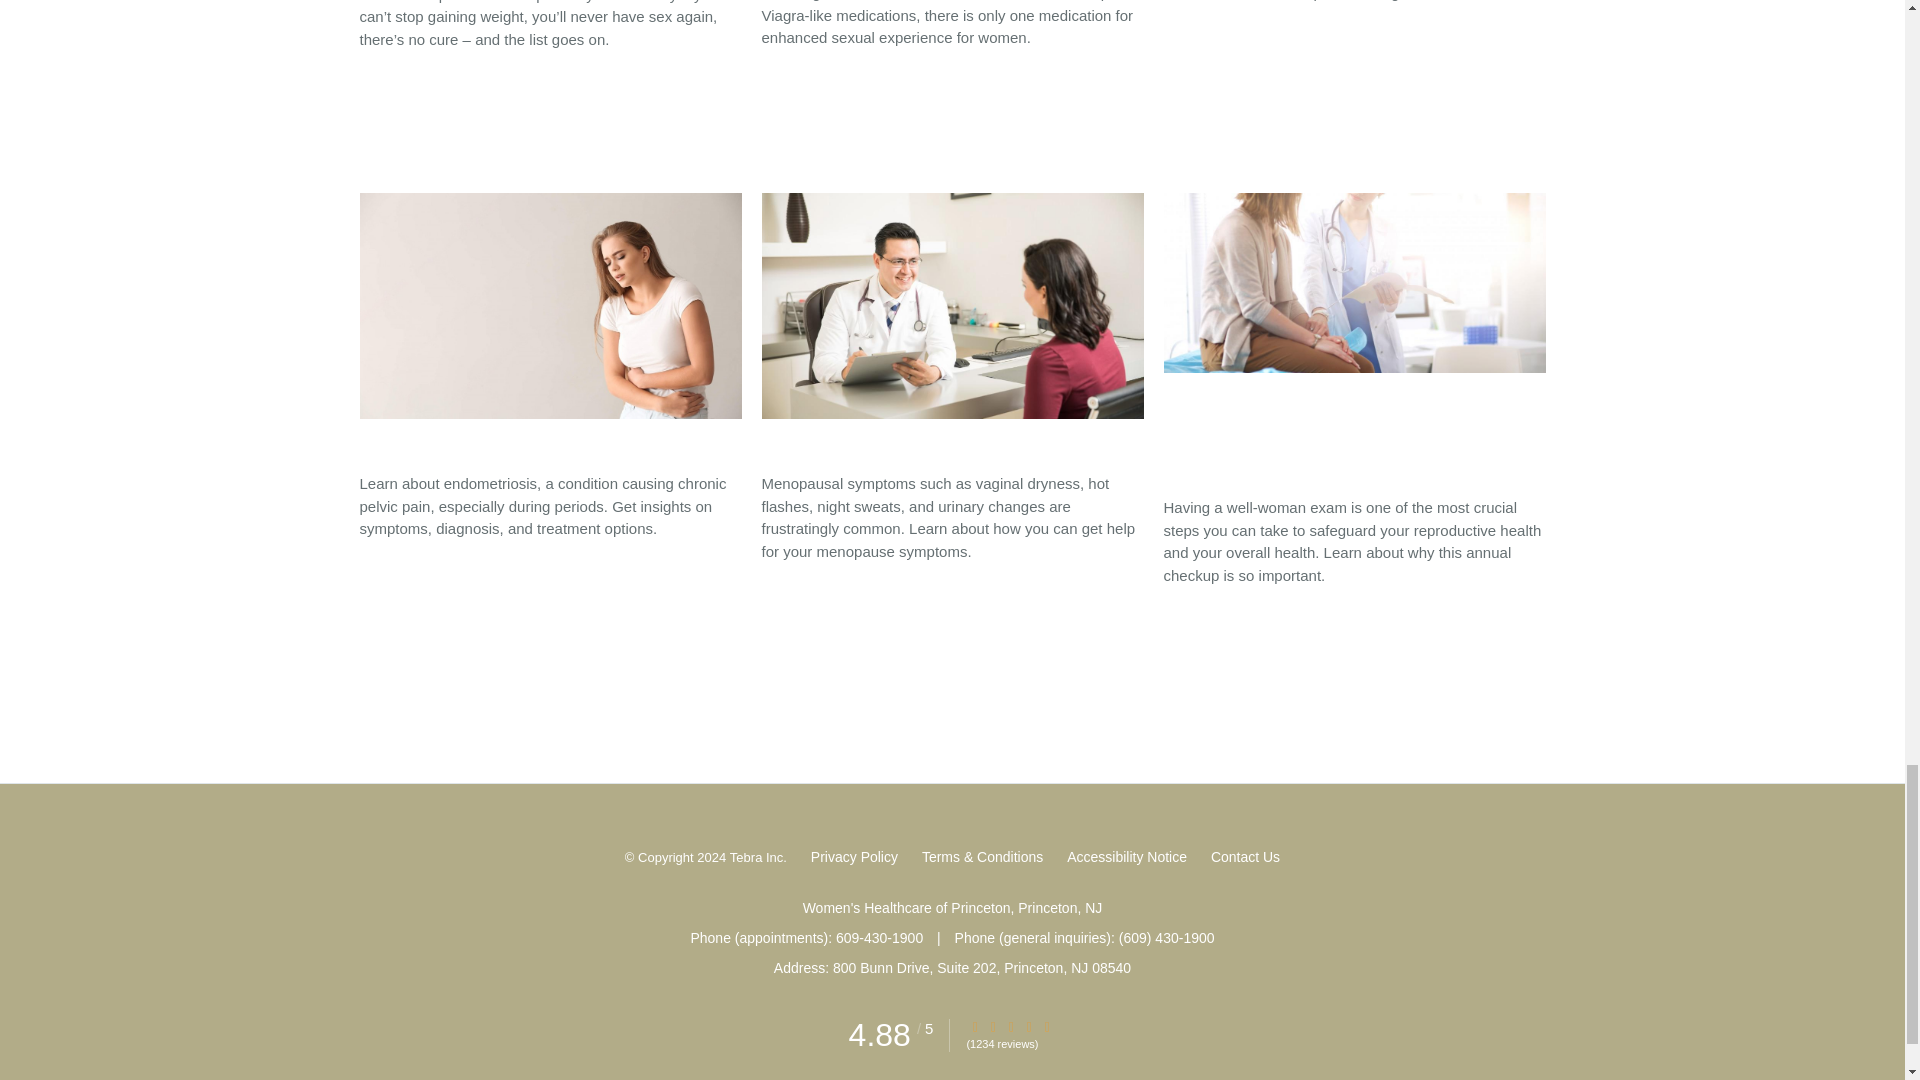 The height and width of the screenshot is (1080, 1920). What do you see at coordinates (974, 1026) in the screenshot?
I see `Star Rating` at bounding box center [974, 1026].